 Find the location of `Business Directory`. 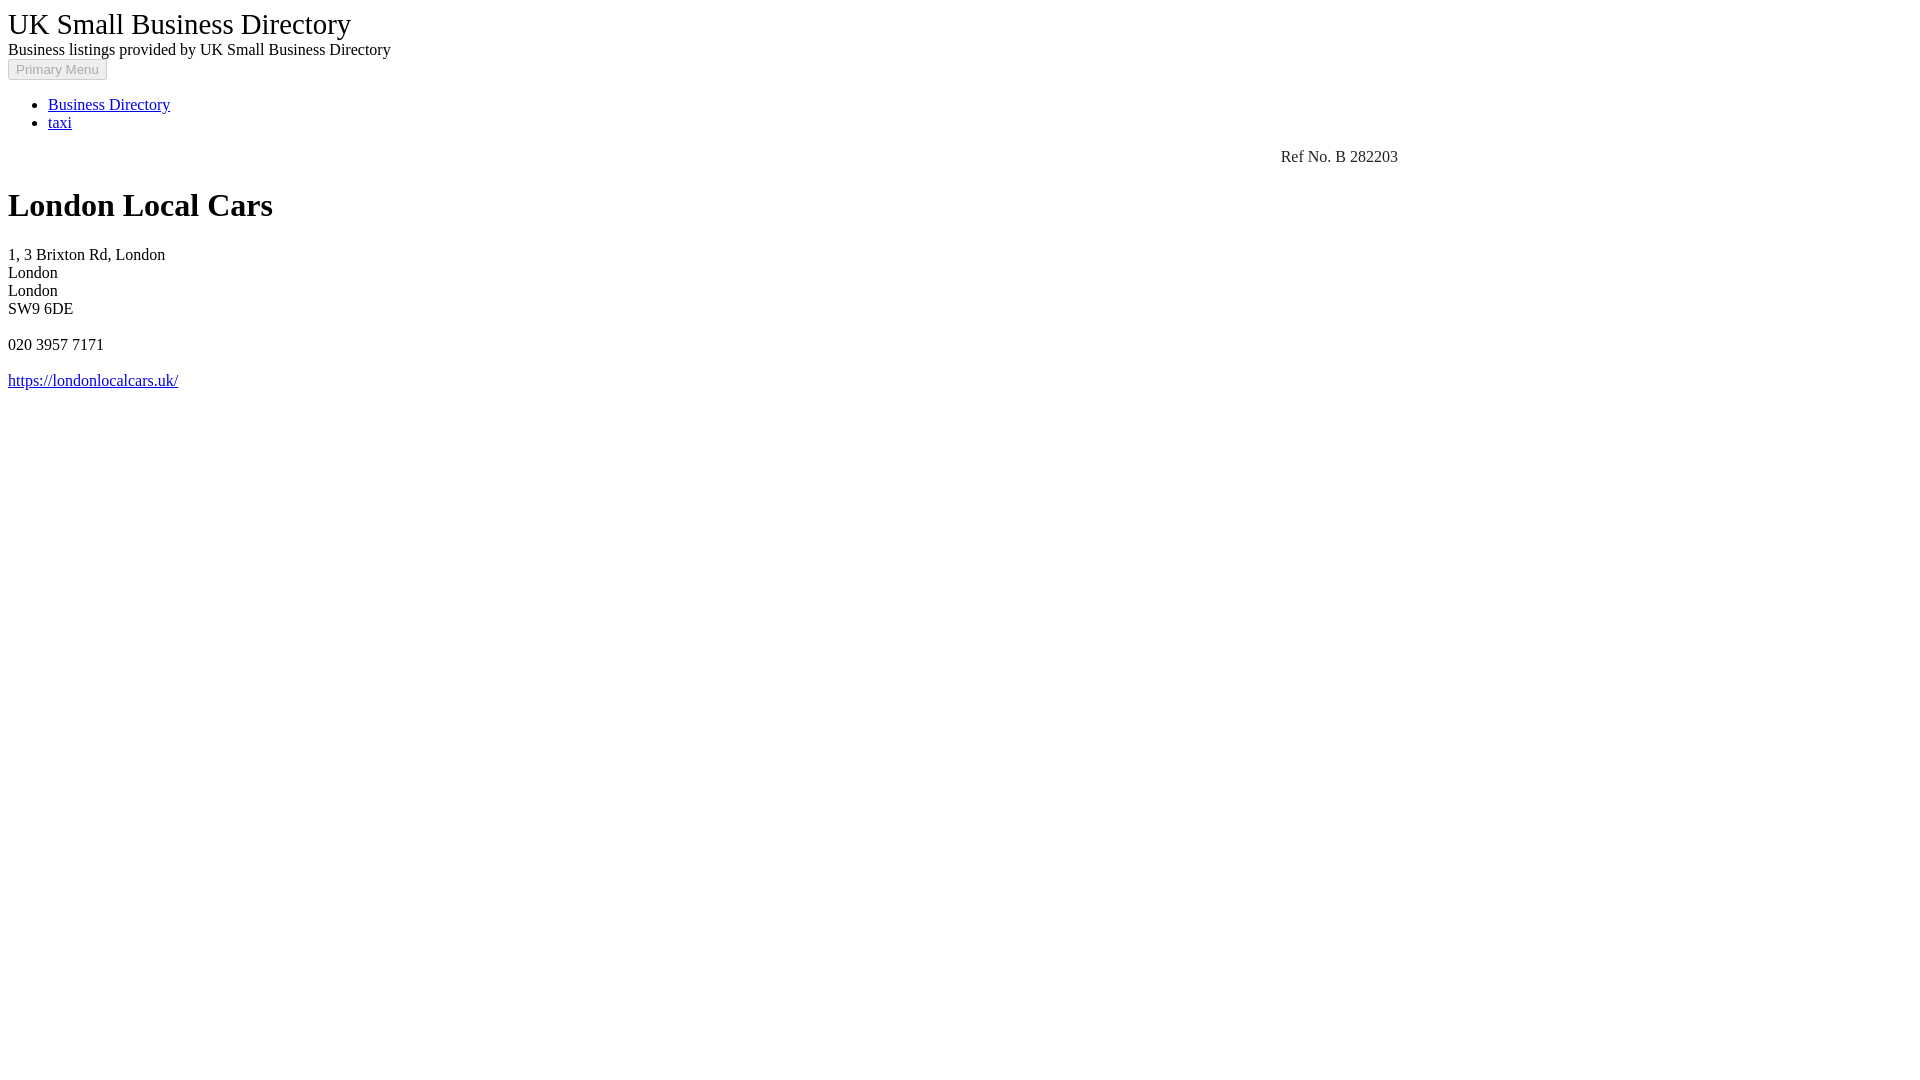

Business Directory is located at coordinates (109, 104).